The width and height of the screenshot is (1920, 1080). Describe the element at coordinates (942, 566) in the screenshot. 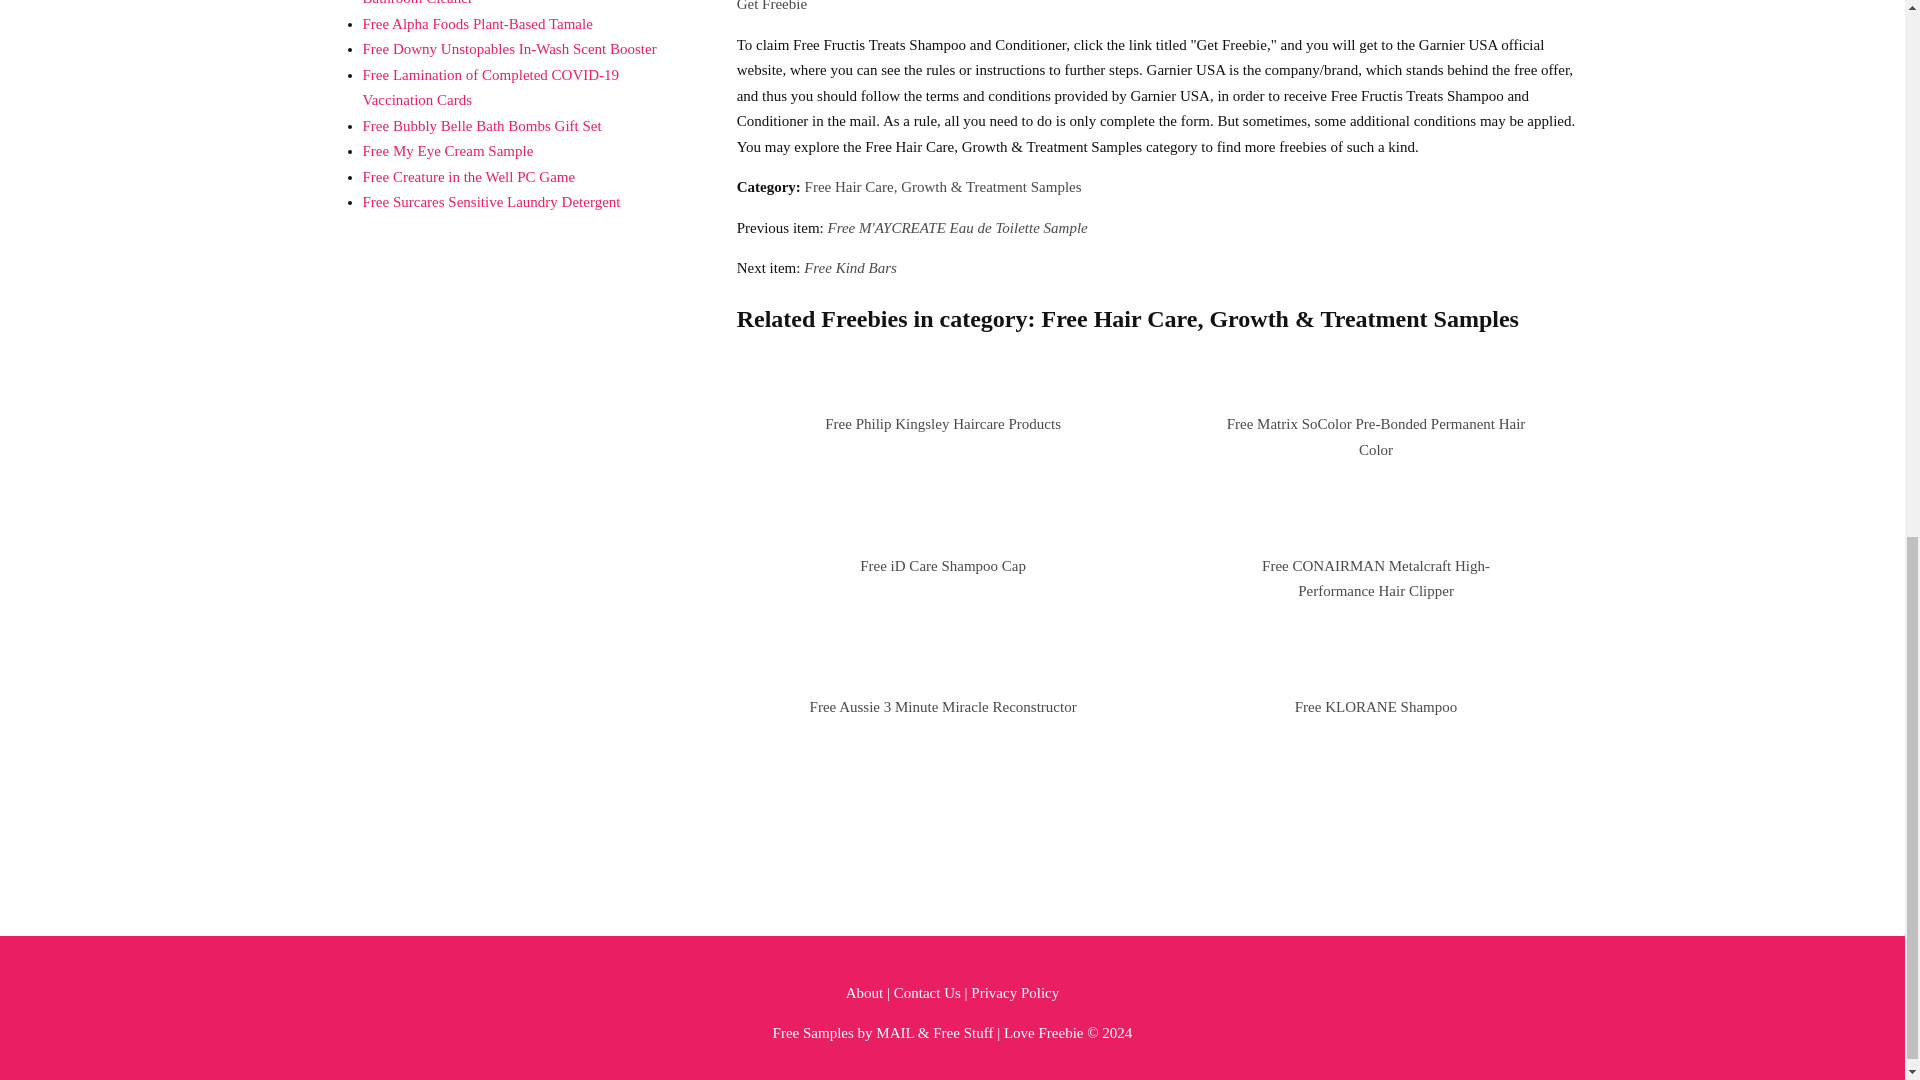

I see `Free iD Care Shampoo Cap` at that location.